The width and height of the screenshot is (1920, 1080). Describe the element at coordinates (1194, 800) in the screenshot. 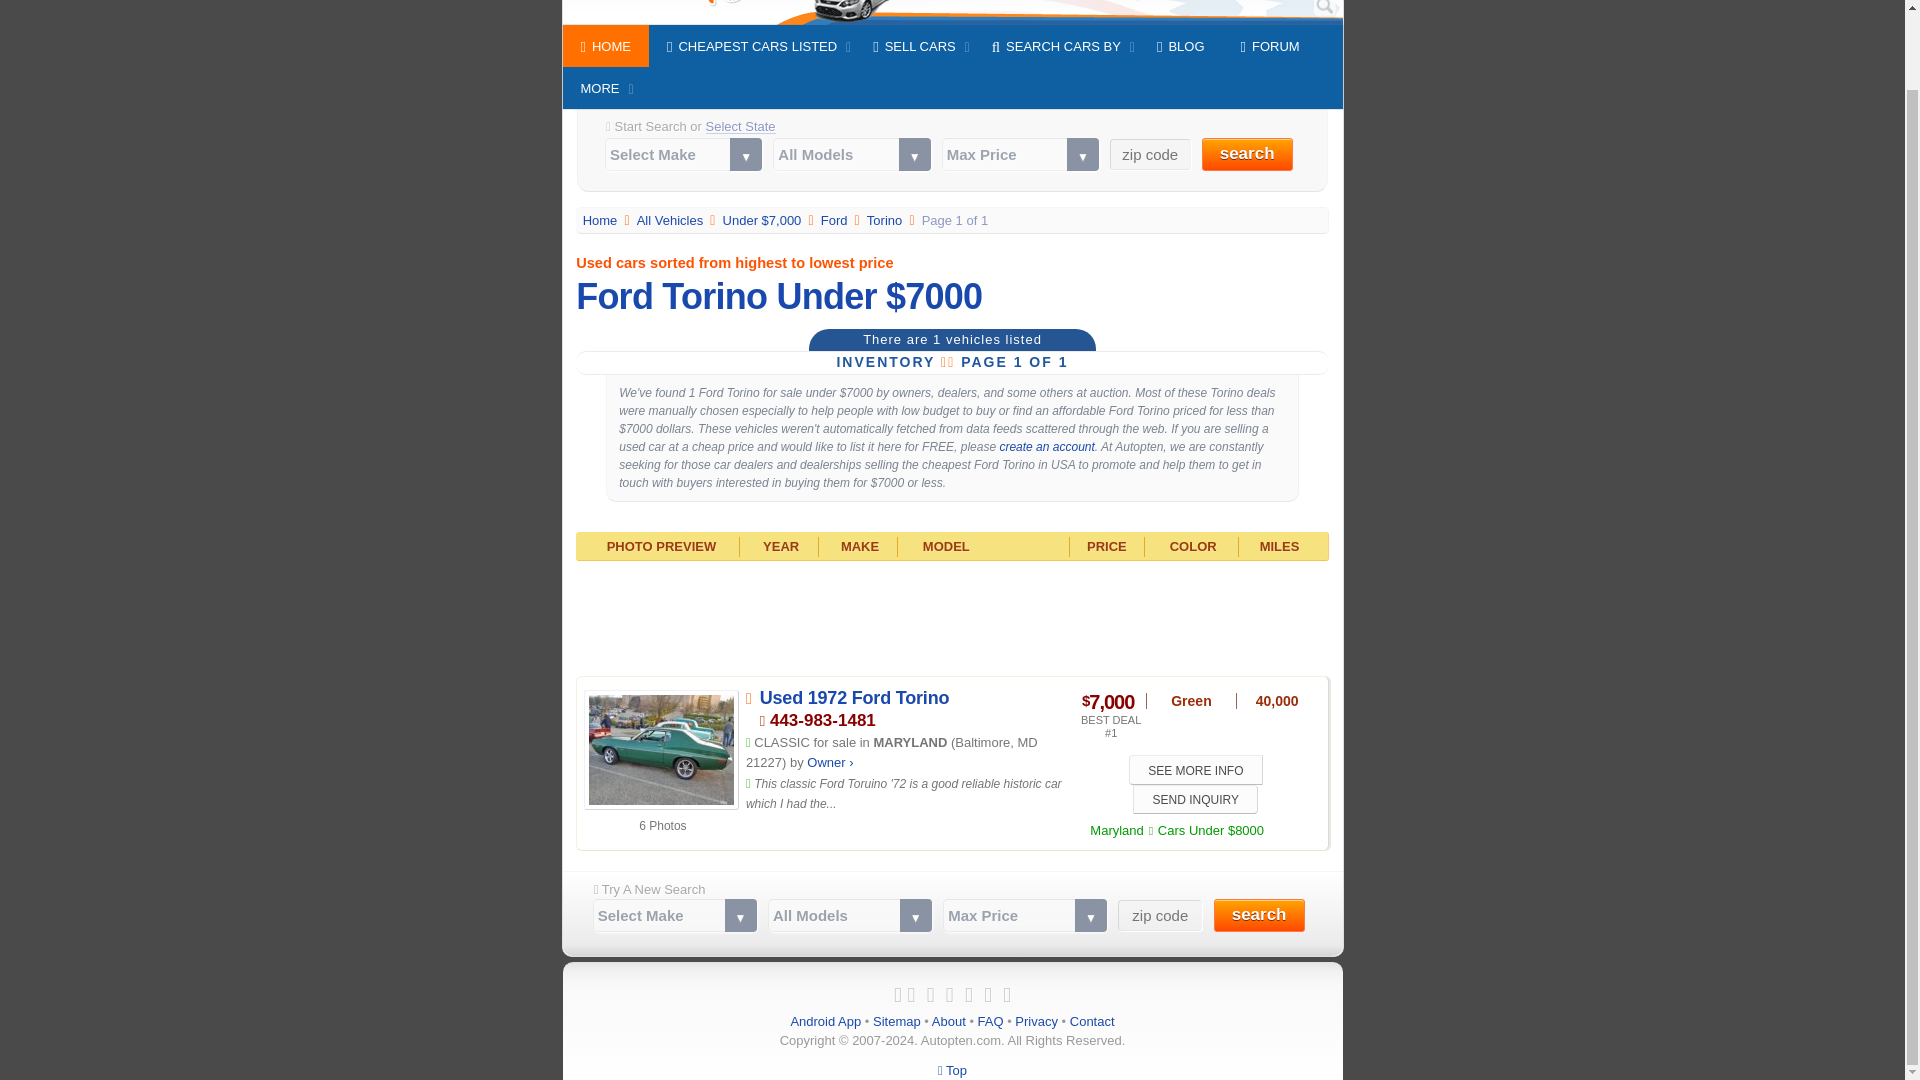

I see `SEND INQUIRY` at that location.